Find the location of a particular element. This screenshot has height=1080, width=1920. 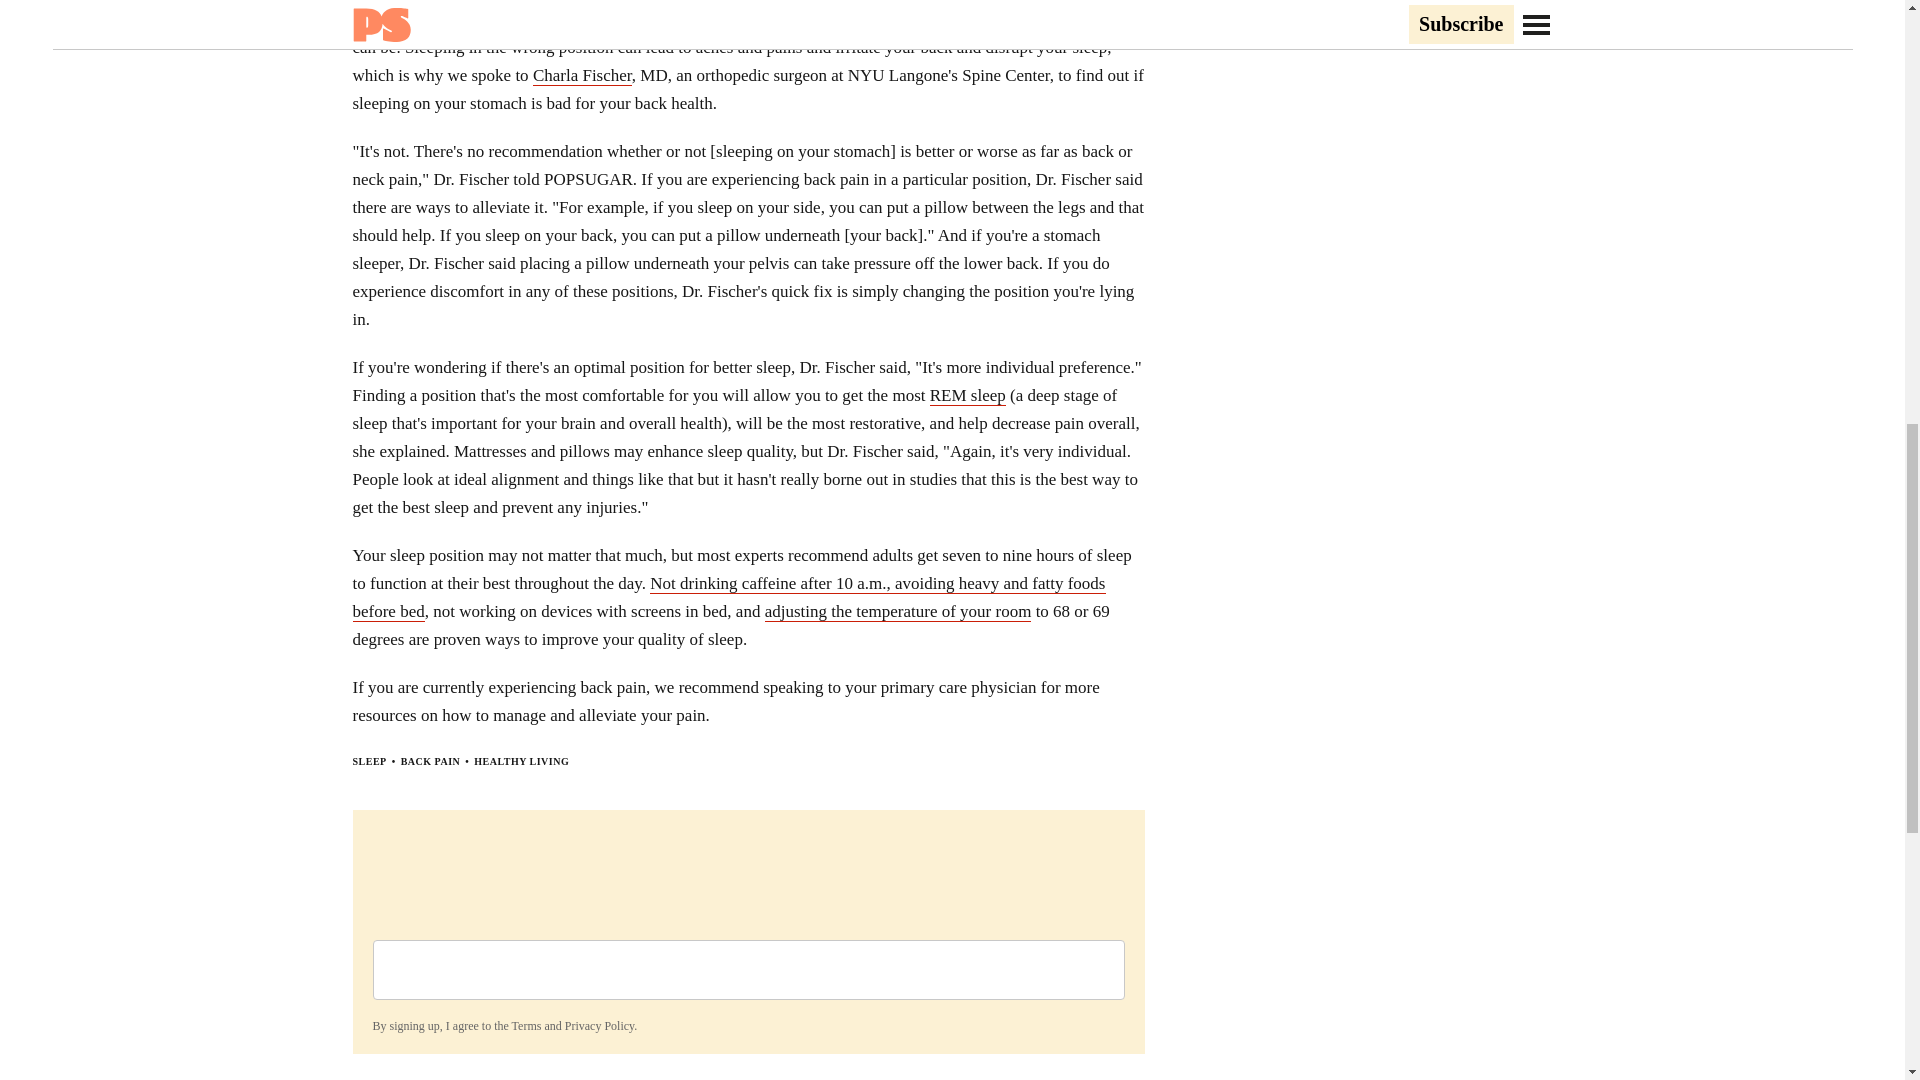

HEALTHY LIVING is located at coordinates (521, 761).